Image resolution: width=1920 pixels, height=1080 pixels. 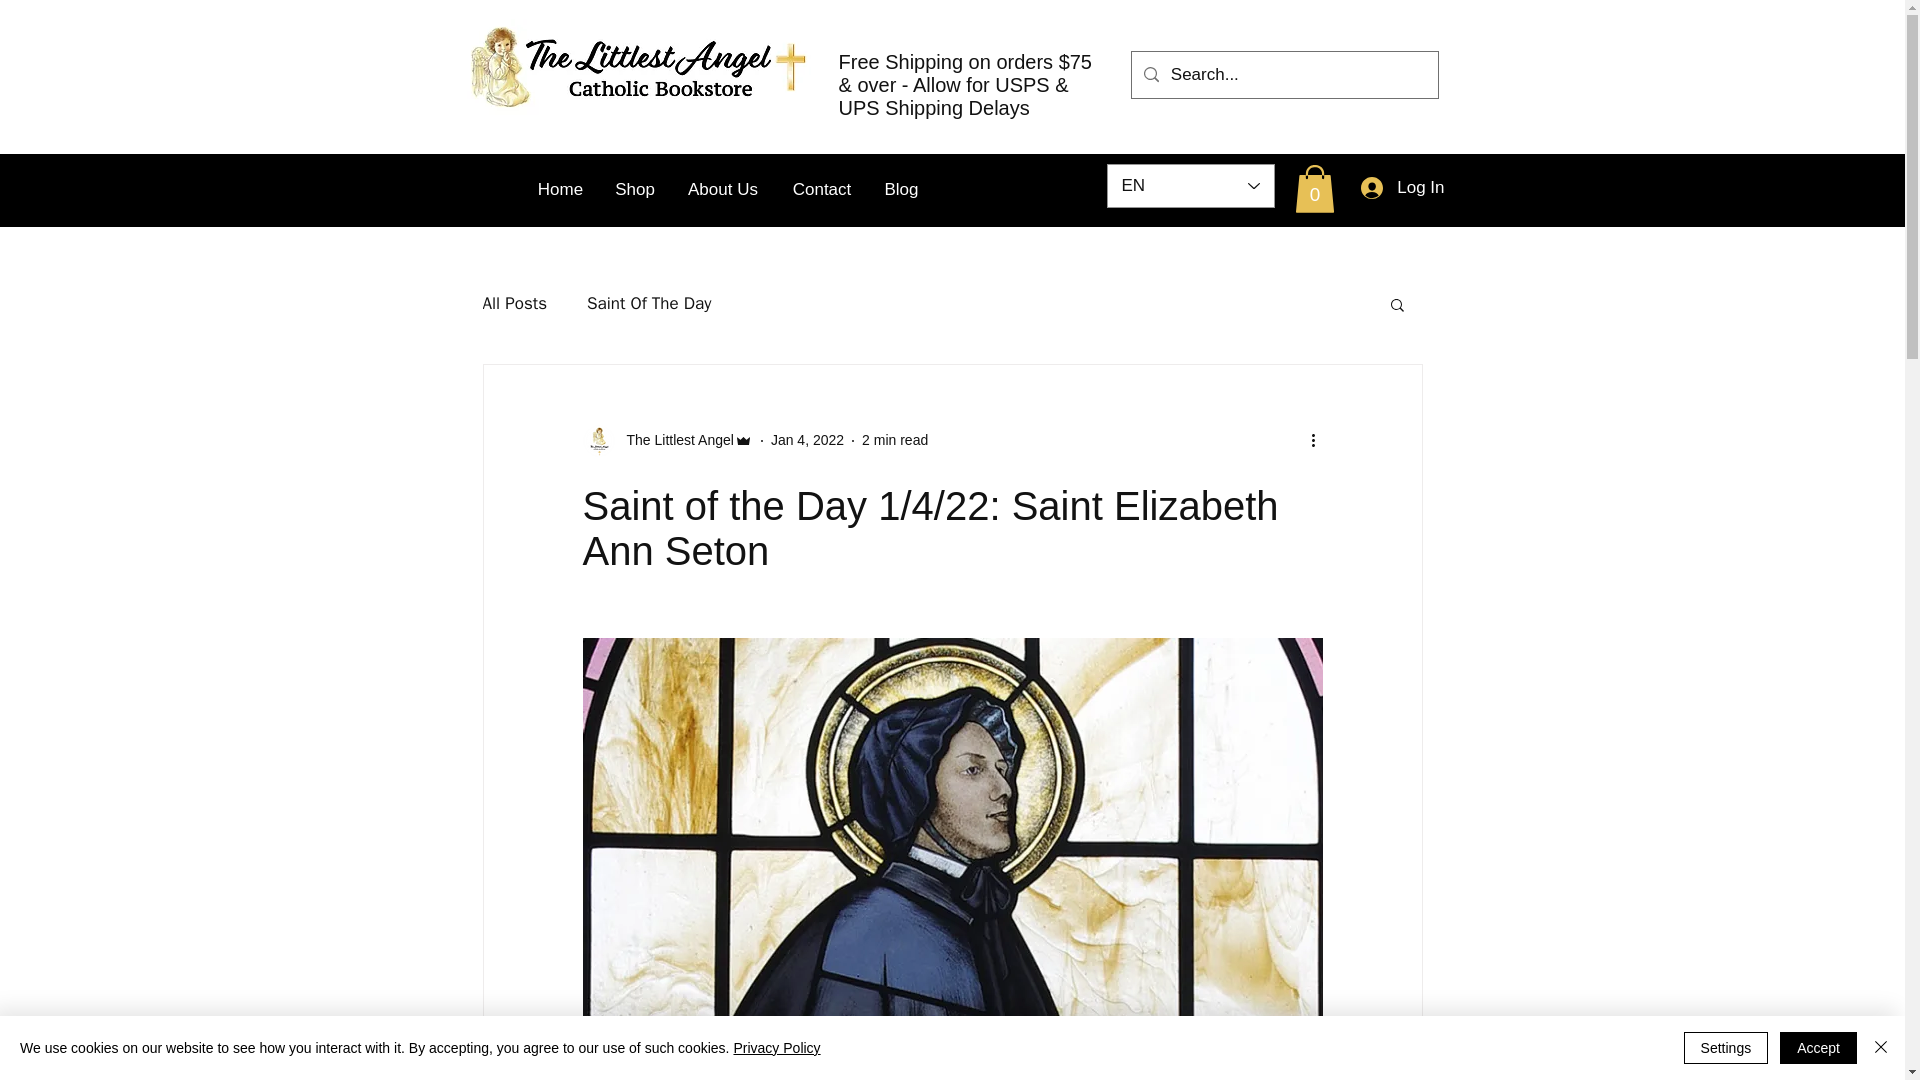 What do you see at coordinates (666, 440) in the screenshot?
I see `The Littlest Angel` at bounding box center [666, 440].